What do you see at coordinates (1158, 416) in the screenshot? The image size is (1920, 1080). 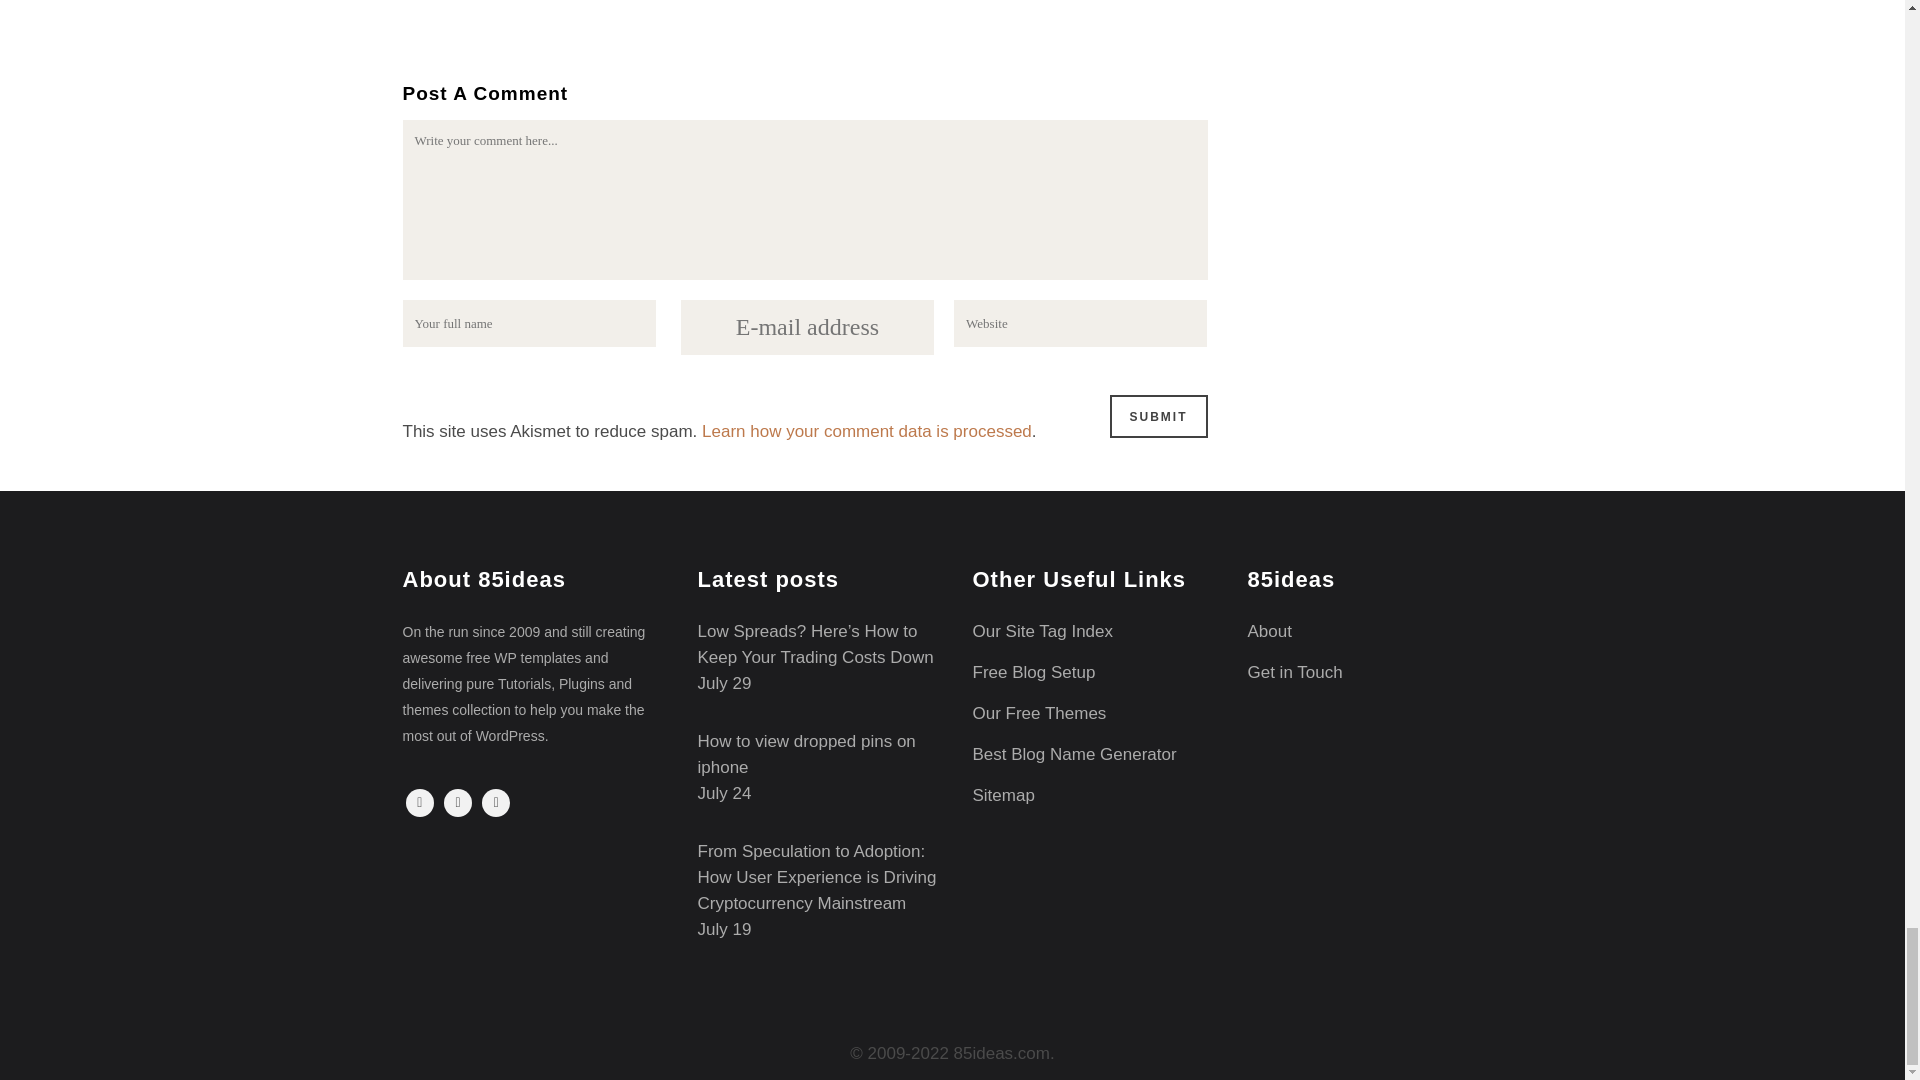 I see `Submit` at bounding box center [1158, 416].